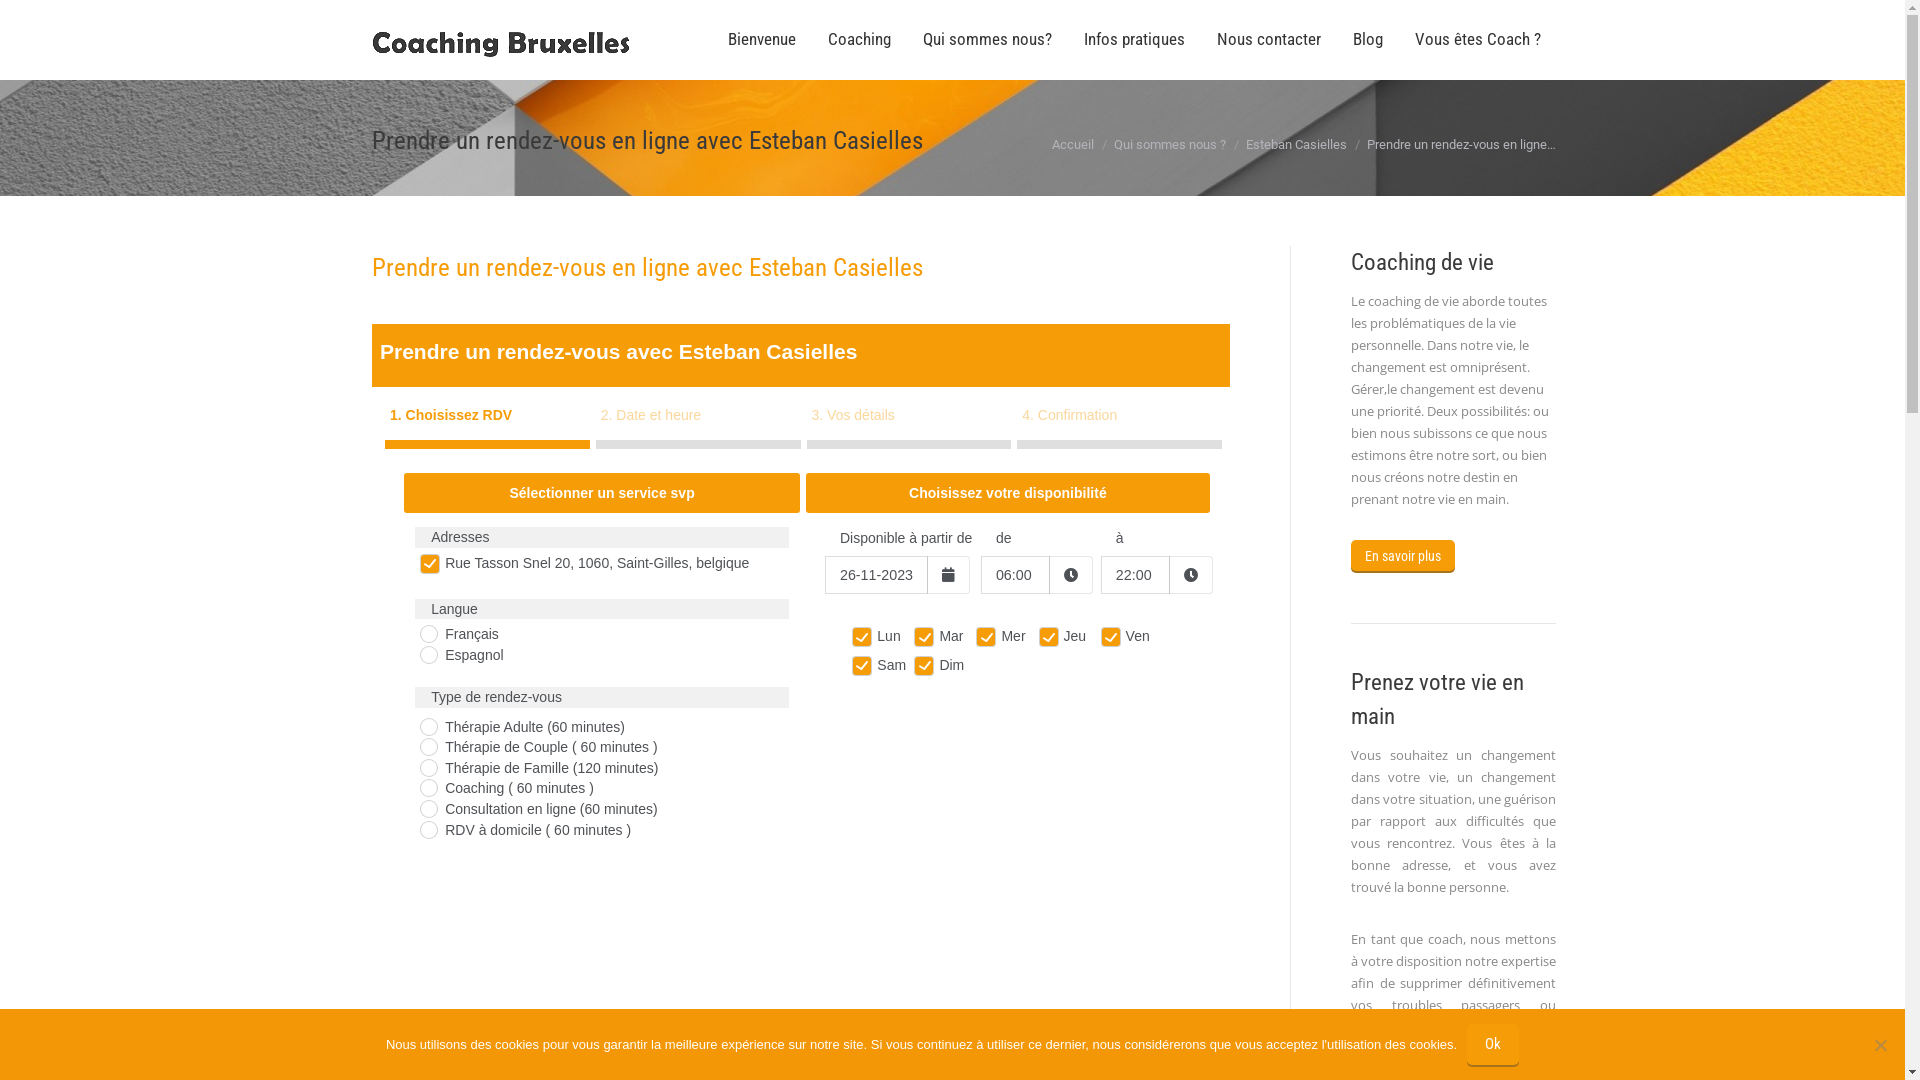  Describe the element at coordinates (1170, 144) in the screenshot. I see `Qui sommes nous ?` at that location.